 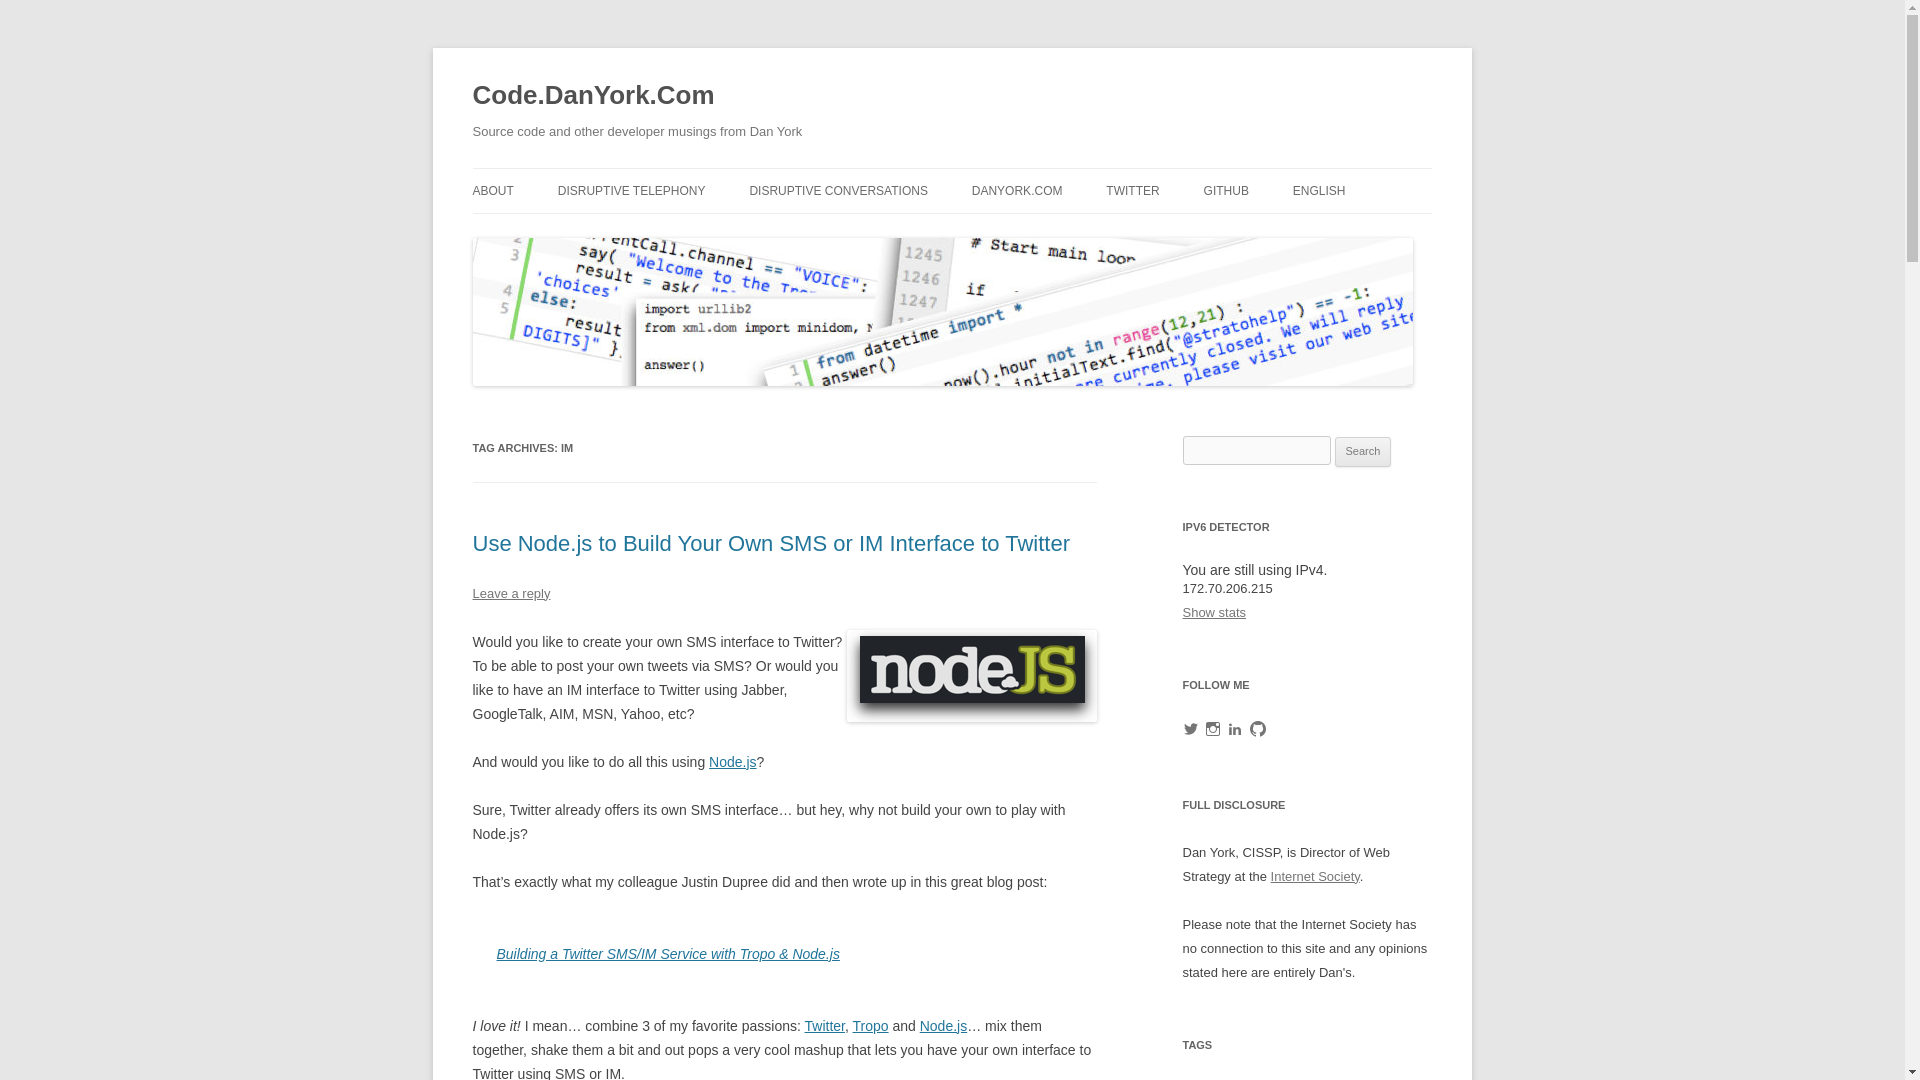 What do you see at coordinates (492, 190) in the screenshot?
I see `ABOUT` at bounding box center [492, 190].